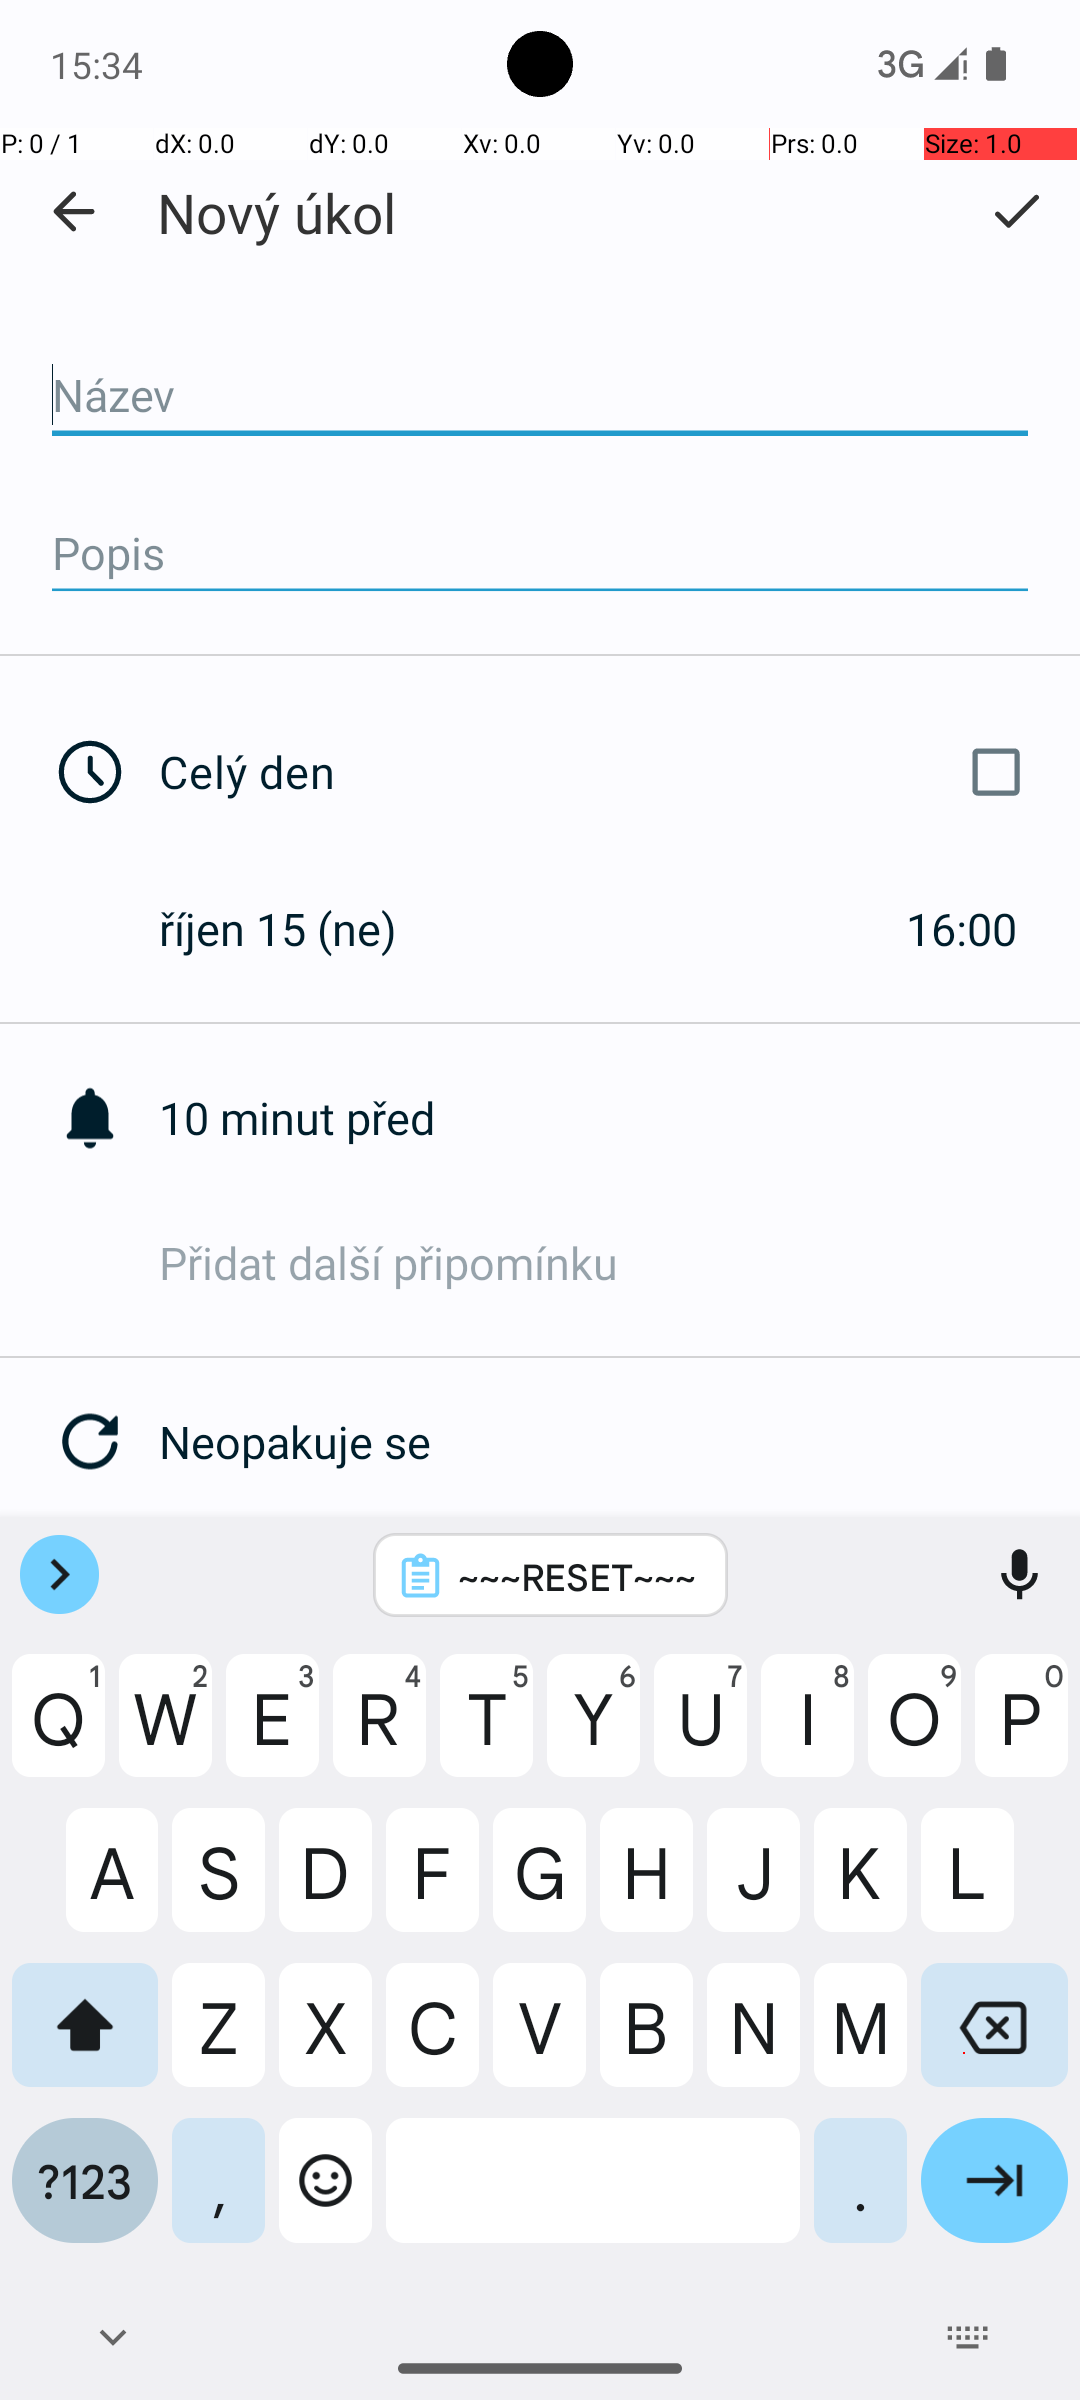  What do you see at coordinates (598, 772) in the screenshot?
I see `Celý den` at bounding box center [598, 772].